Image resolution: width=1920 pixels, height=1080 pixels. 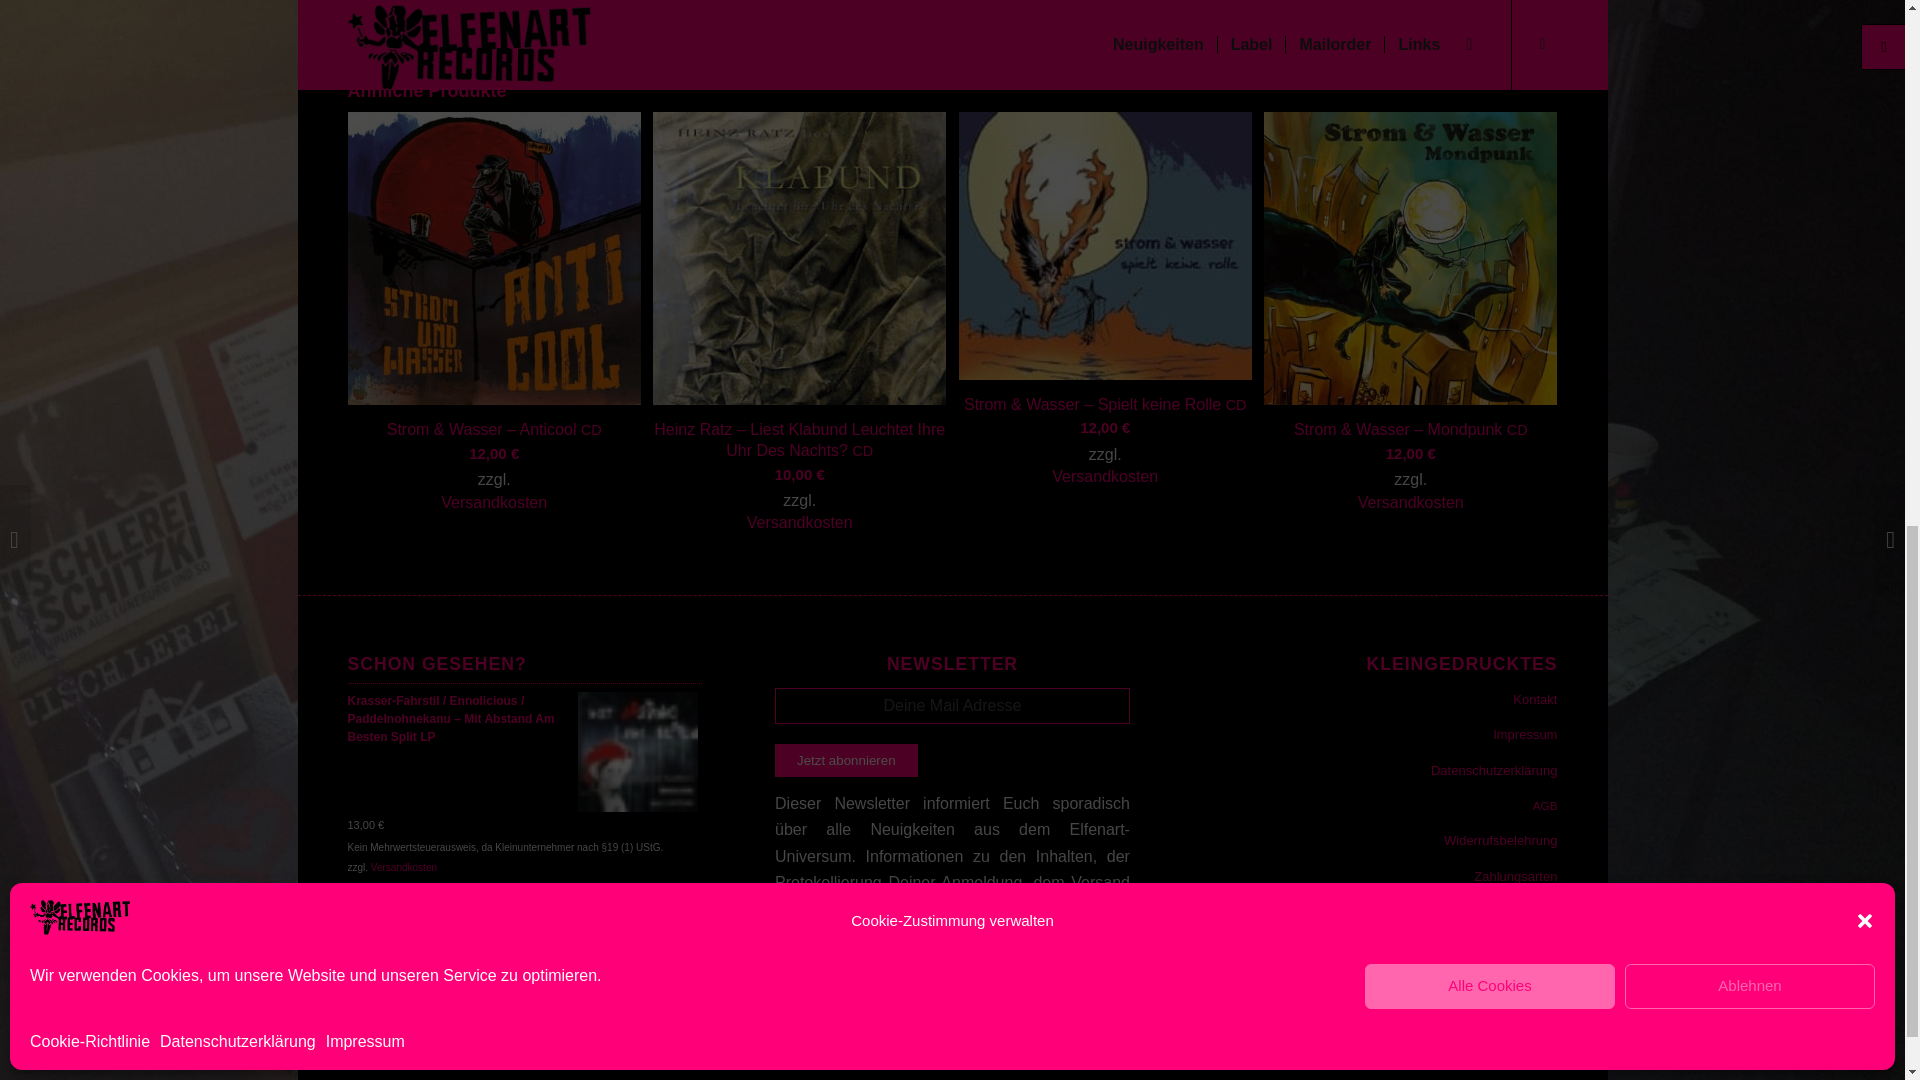 What do you see at coordinates (846, 760) in the screenshot?
I see `Jetzt abonnieren` at bounding box center [846, 760].